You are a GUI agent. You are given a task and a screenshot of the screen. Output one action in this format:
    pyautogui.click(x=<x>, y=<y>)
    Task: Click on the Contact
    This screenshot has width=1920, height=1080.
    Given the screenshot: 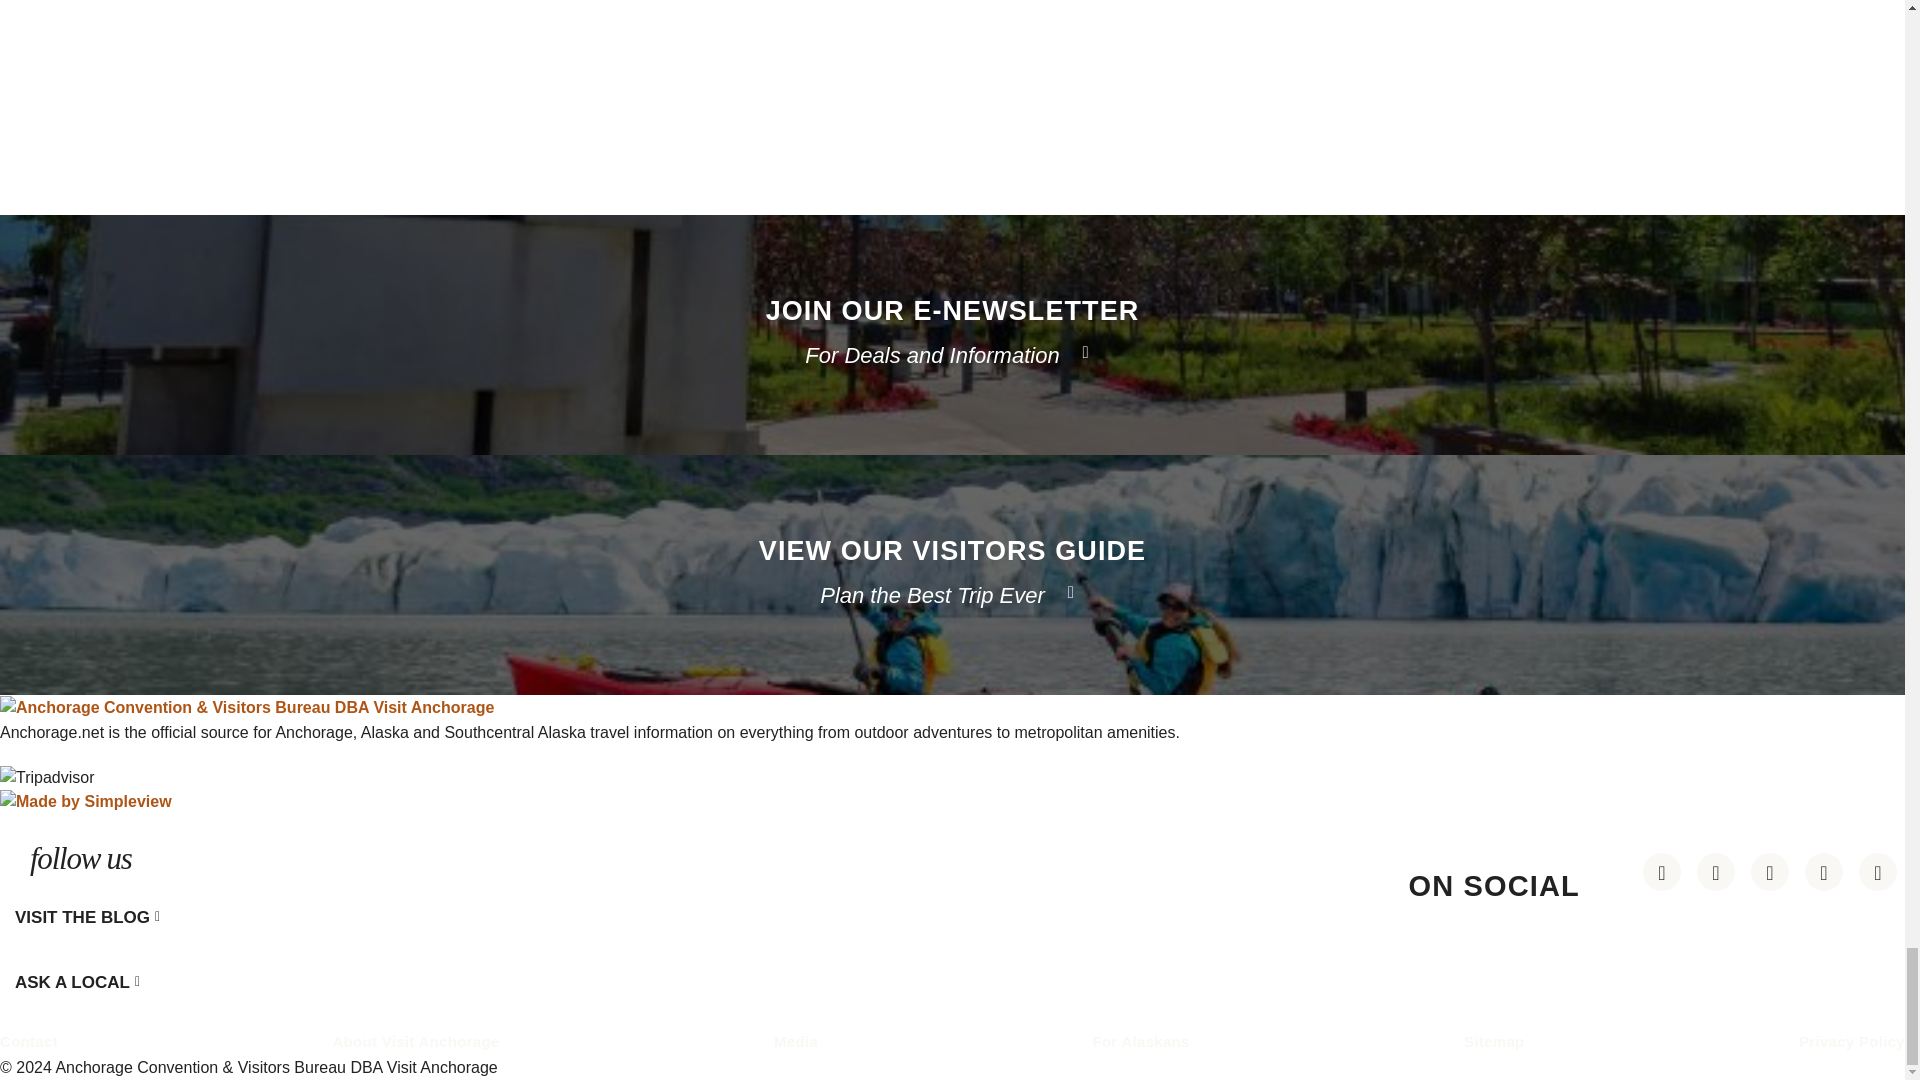 What is the action you would take?
    pyautogui.click(x=28, y=1040)
    